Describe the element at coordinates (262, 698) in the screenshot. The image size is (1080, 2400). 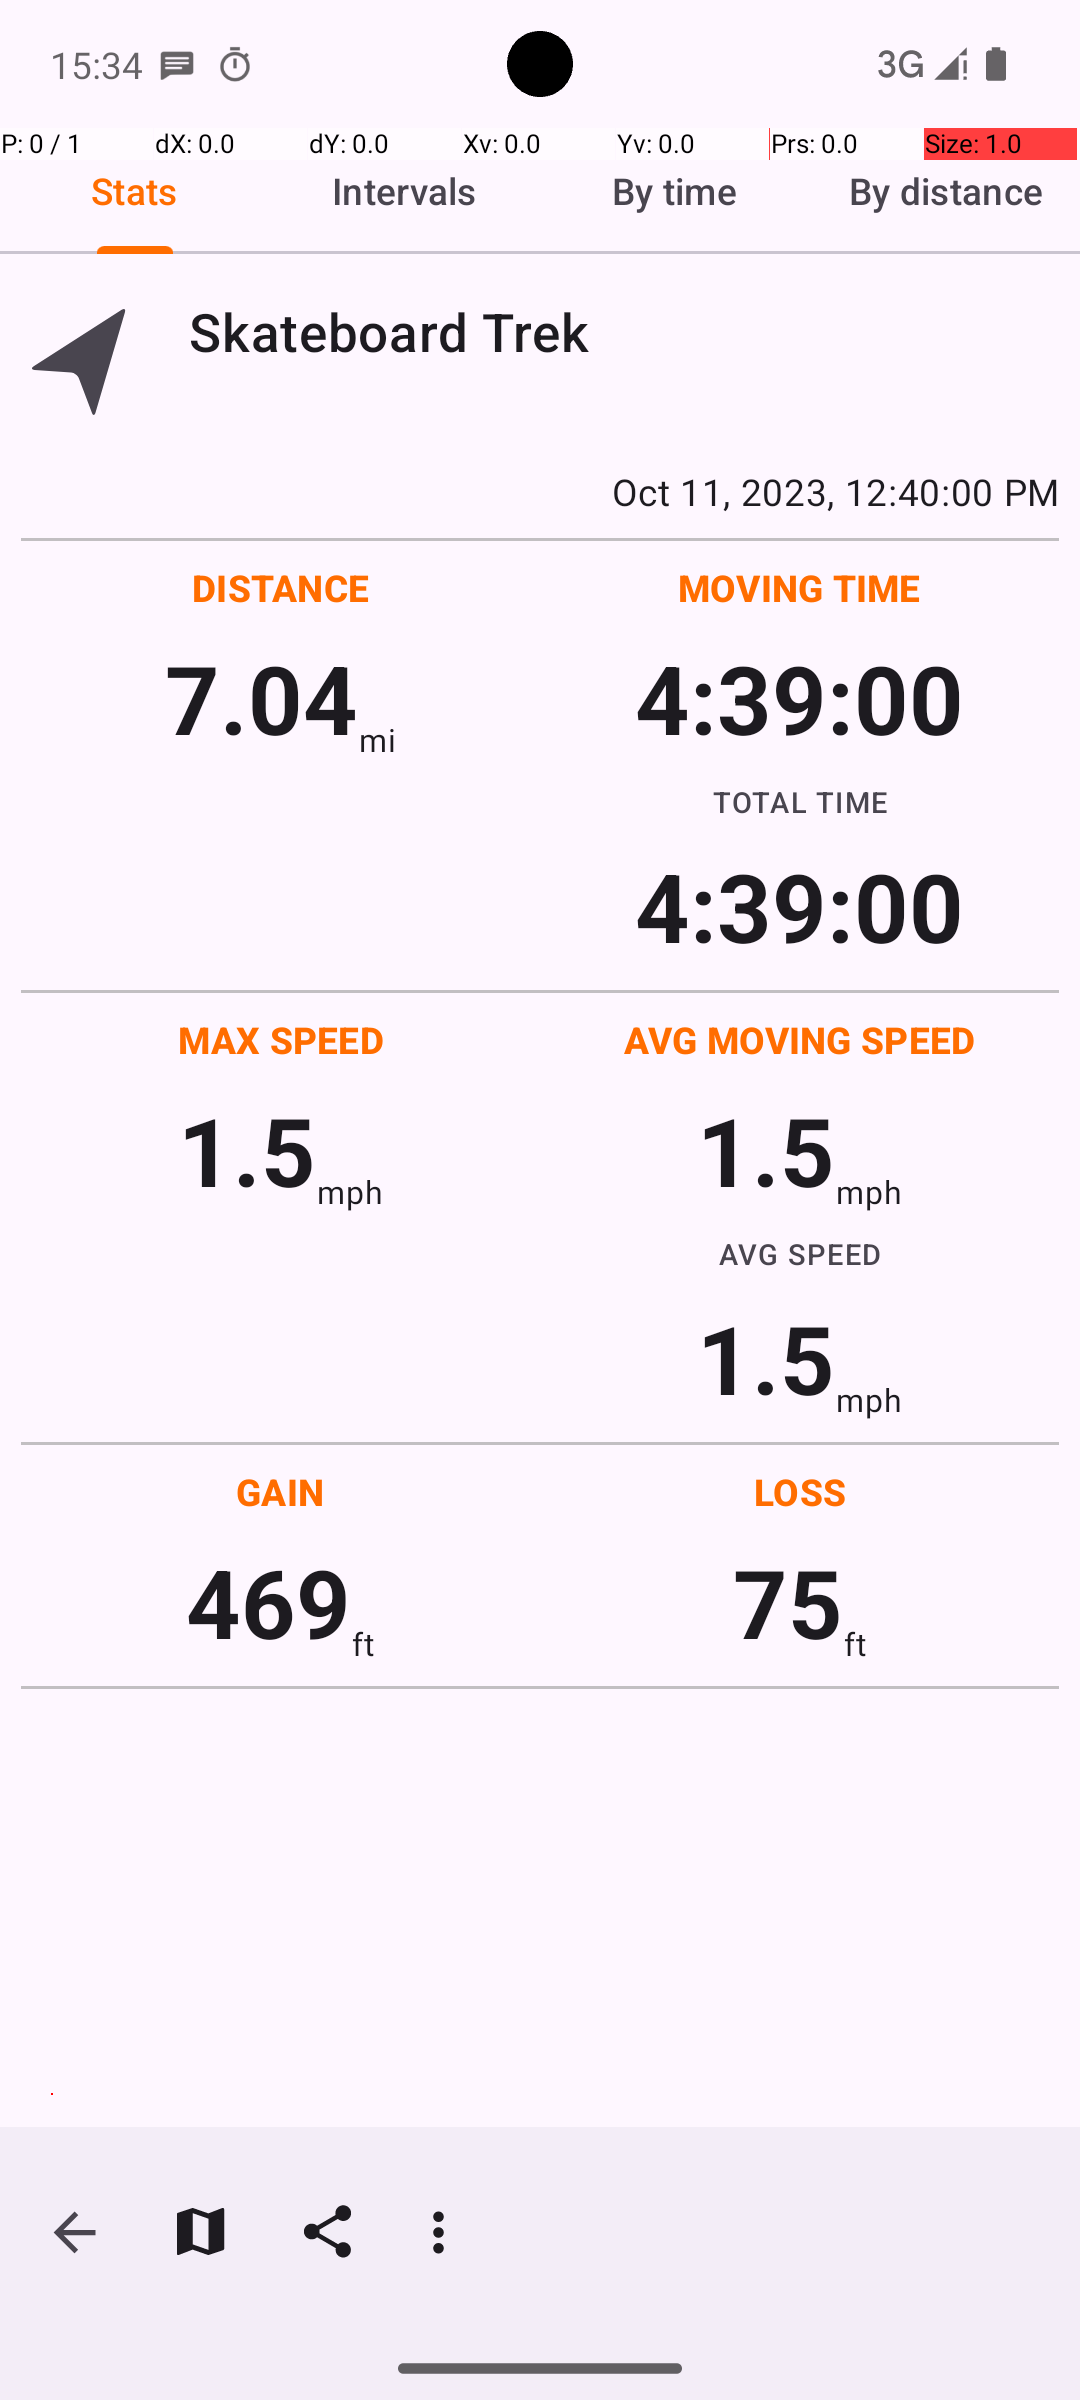
I see `7.04` at that location.